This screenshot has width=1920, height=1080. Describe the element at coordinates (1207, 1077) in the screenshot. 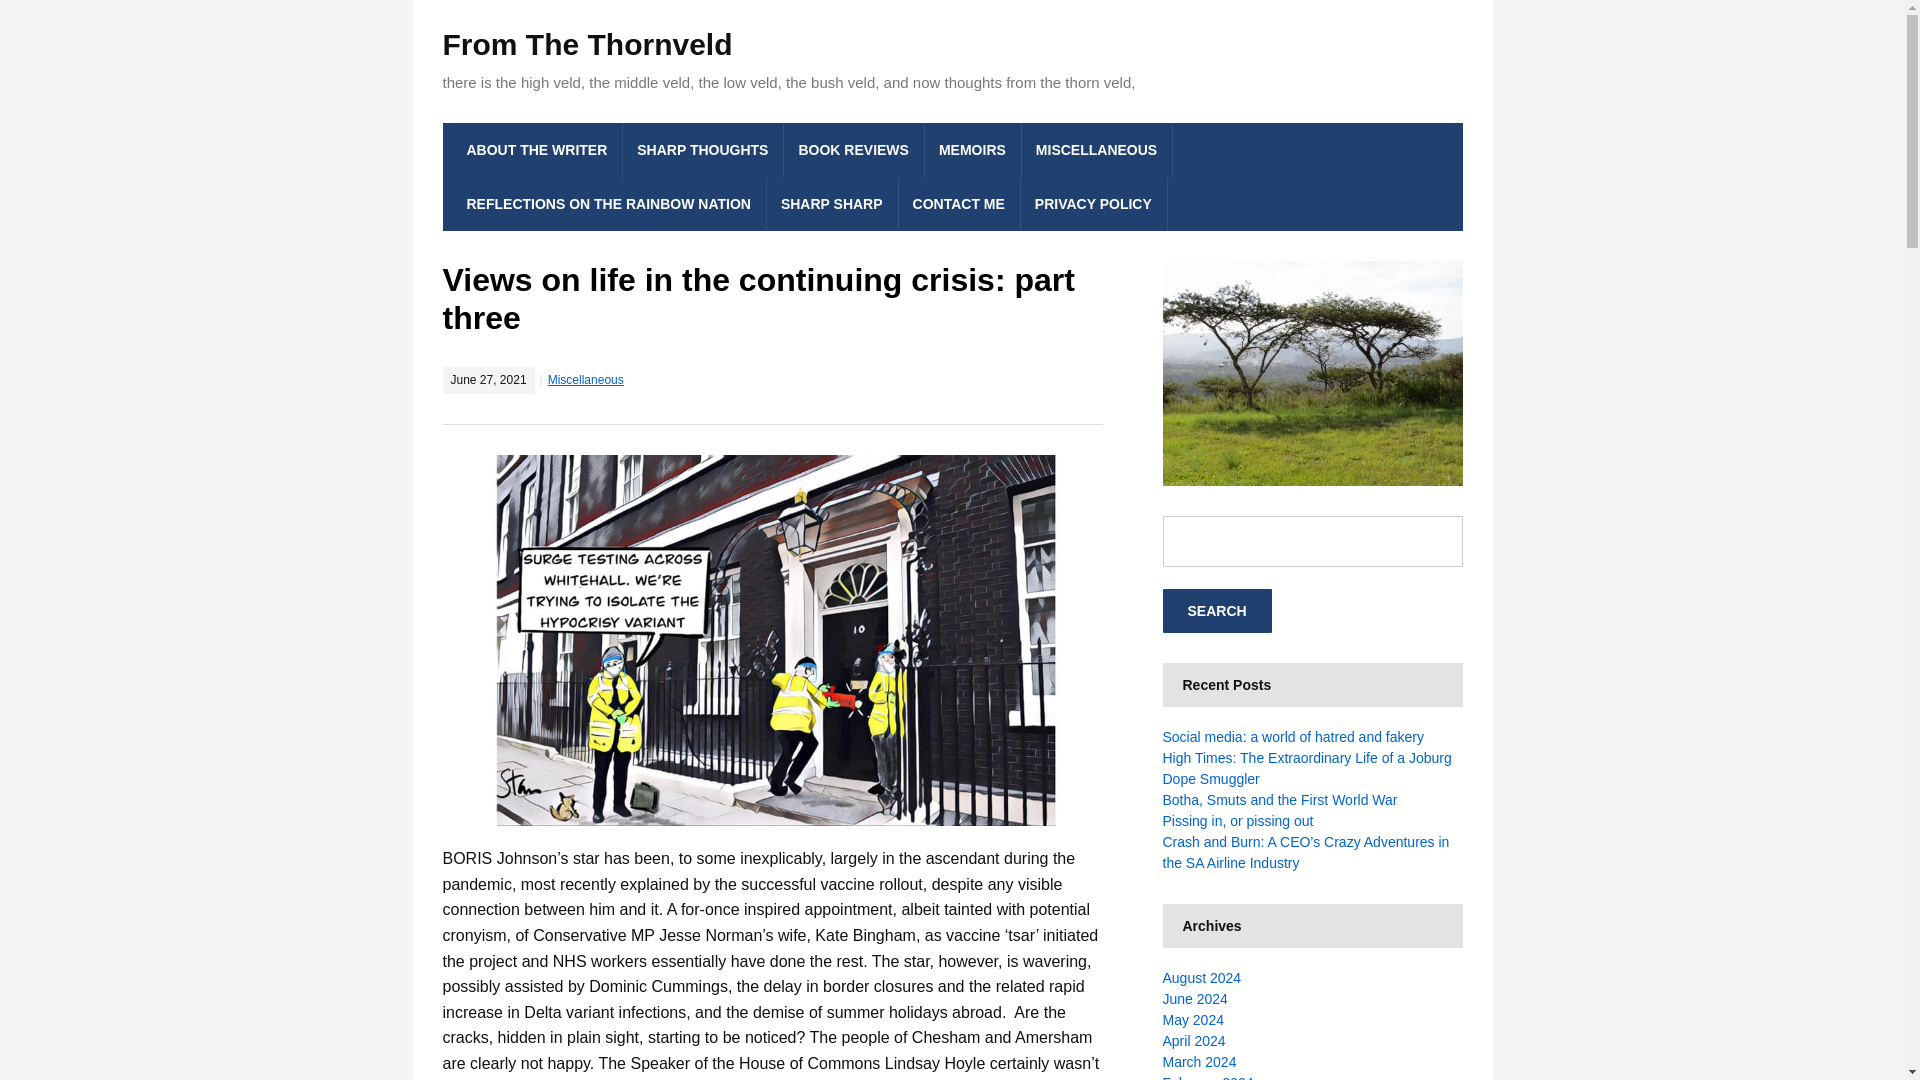

I see `February 2024` at that location.